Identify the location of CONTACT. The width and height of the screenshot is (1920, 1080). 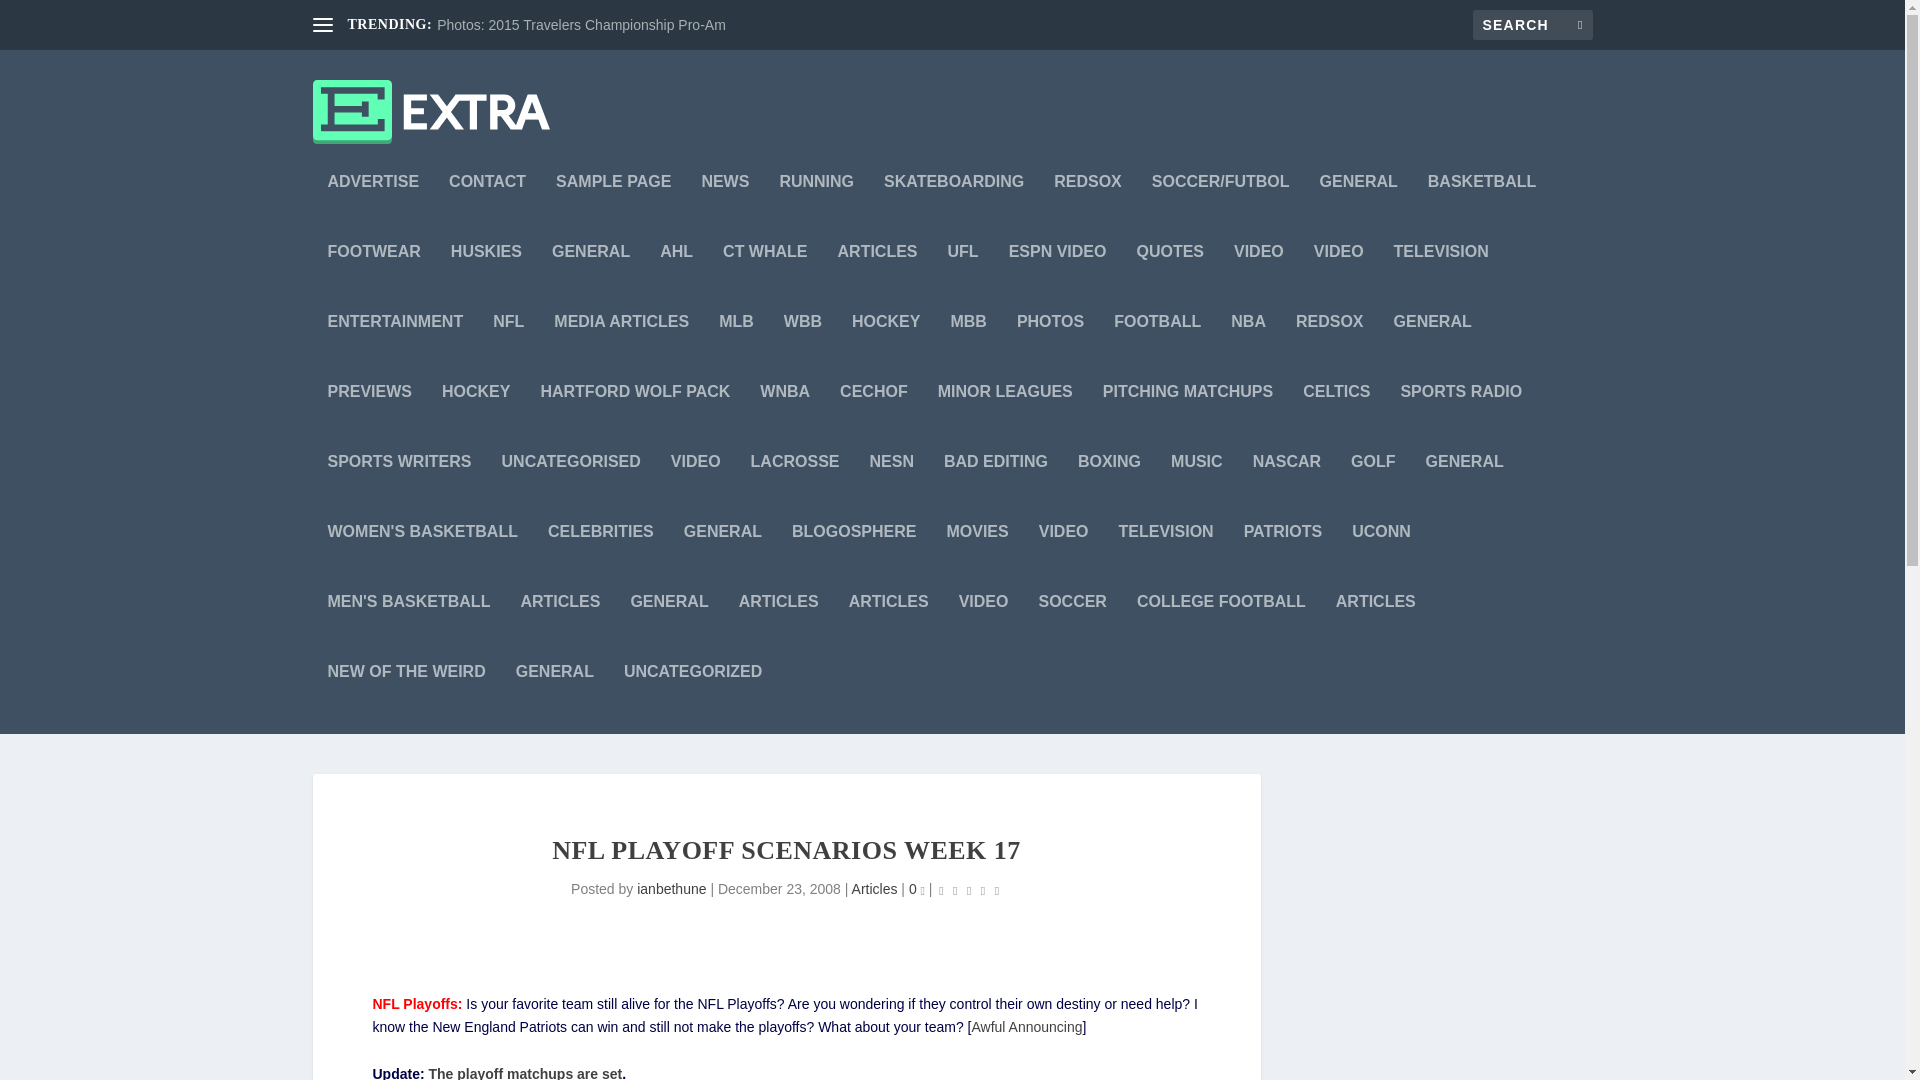
(488, 208).